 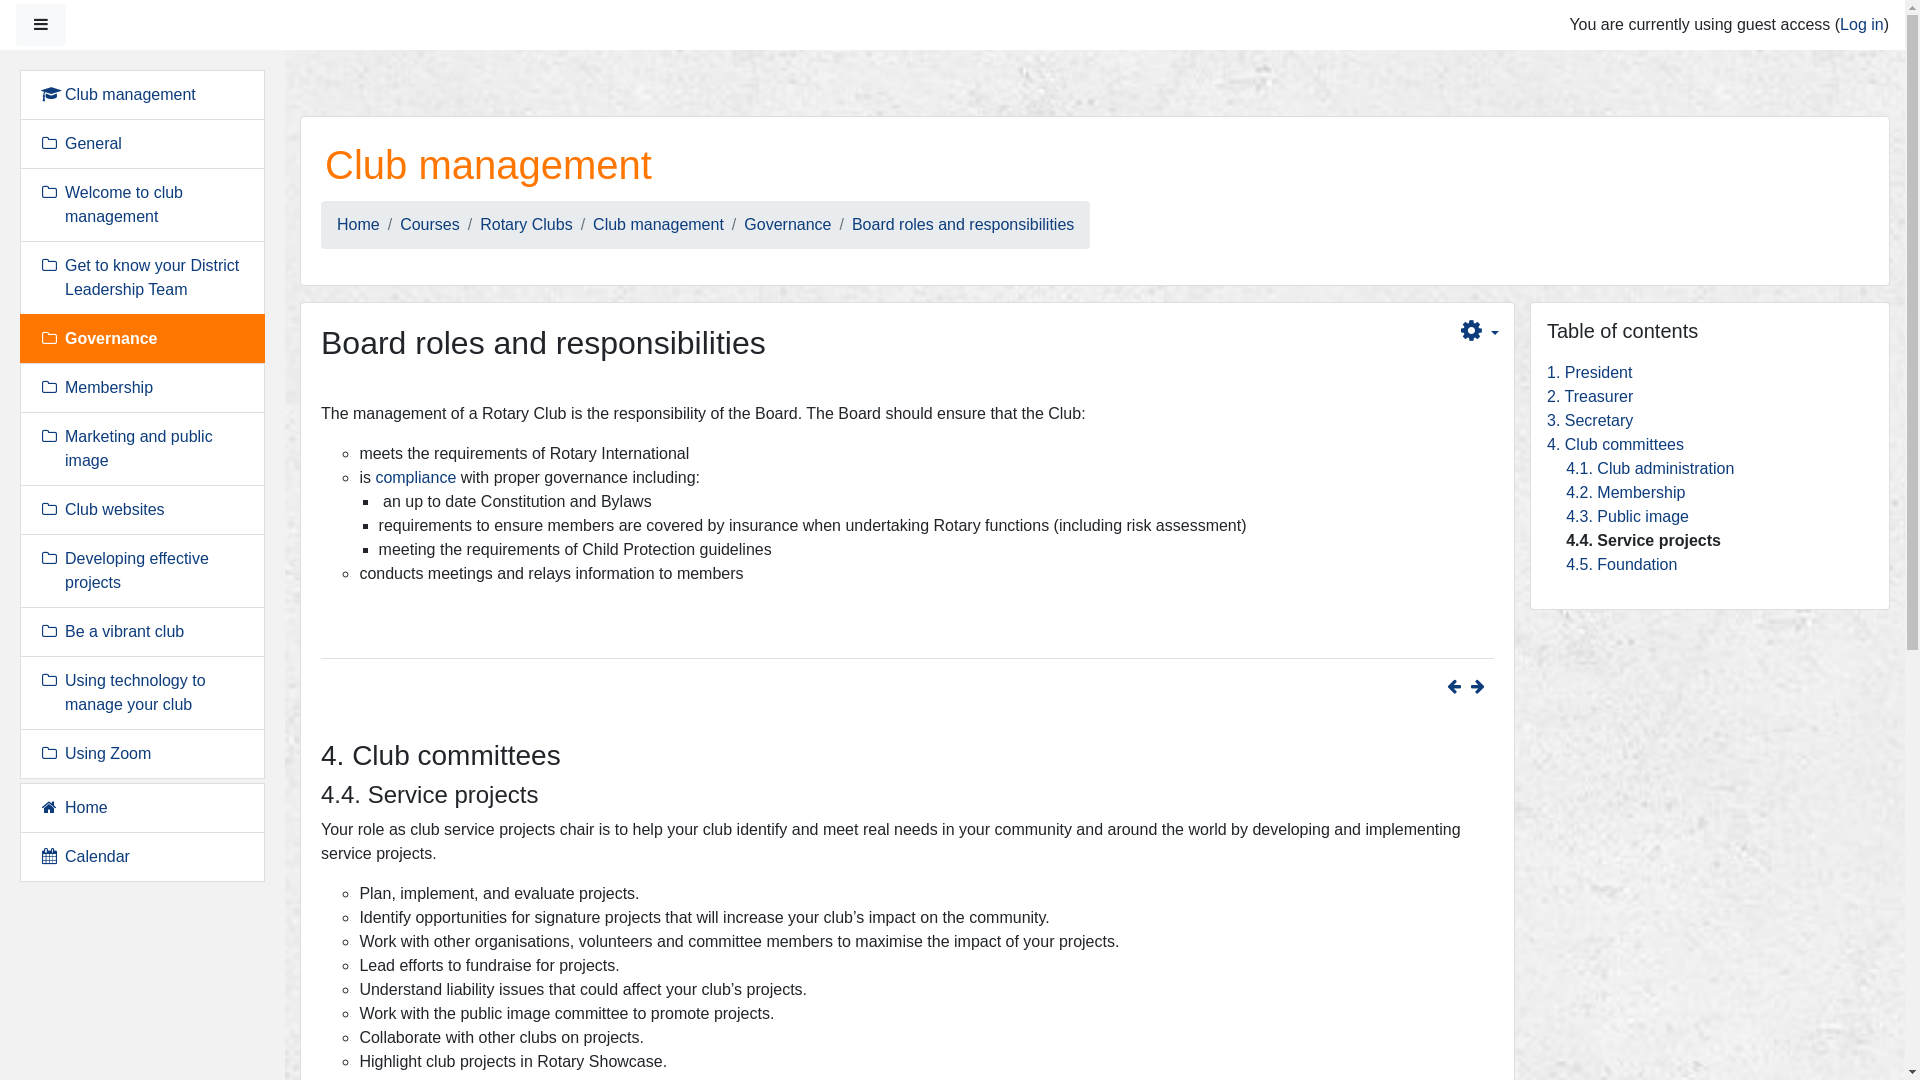 I want to click on Rotary Clubs, so click(x=526, y=224).